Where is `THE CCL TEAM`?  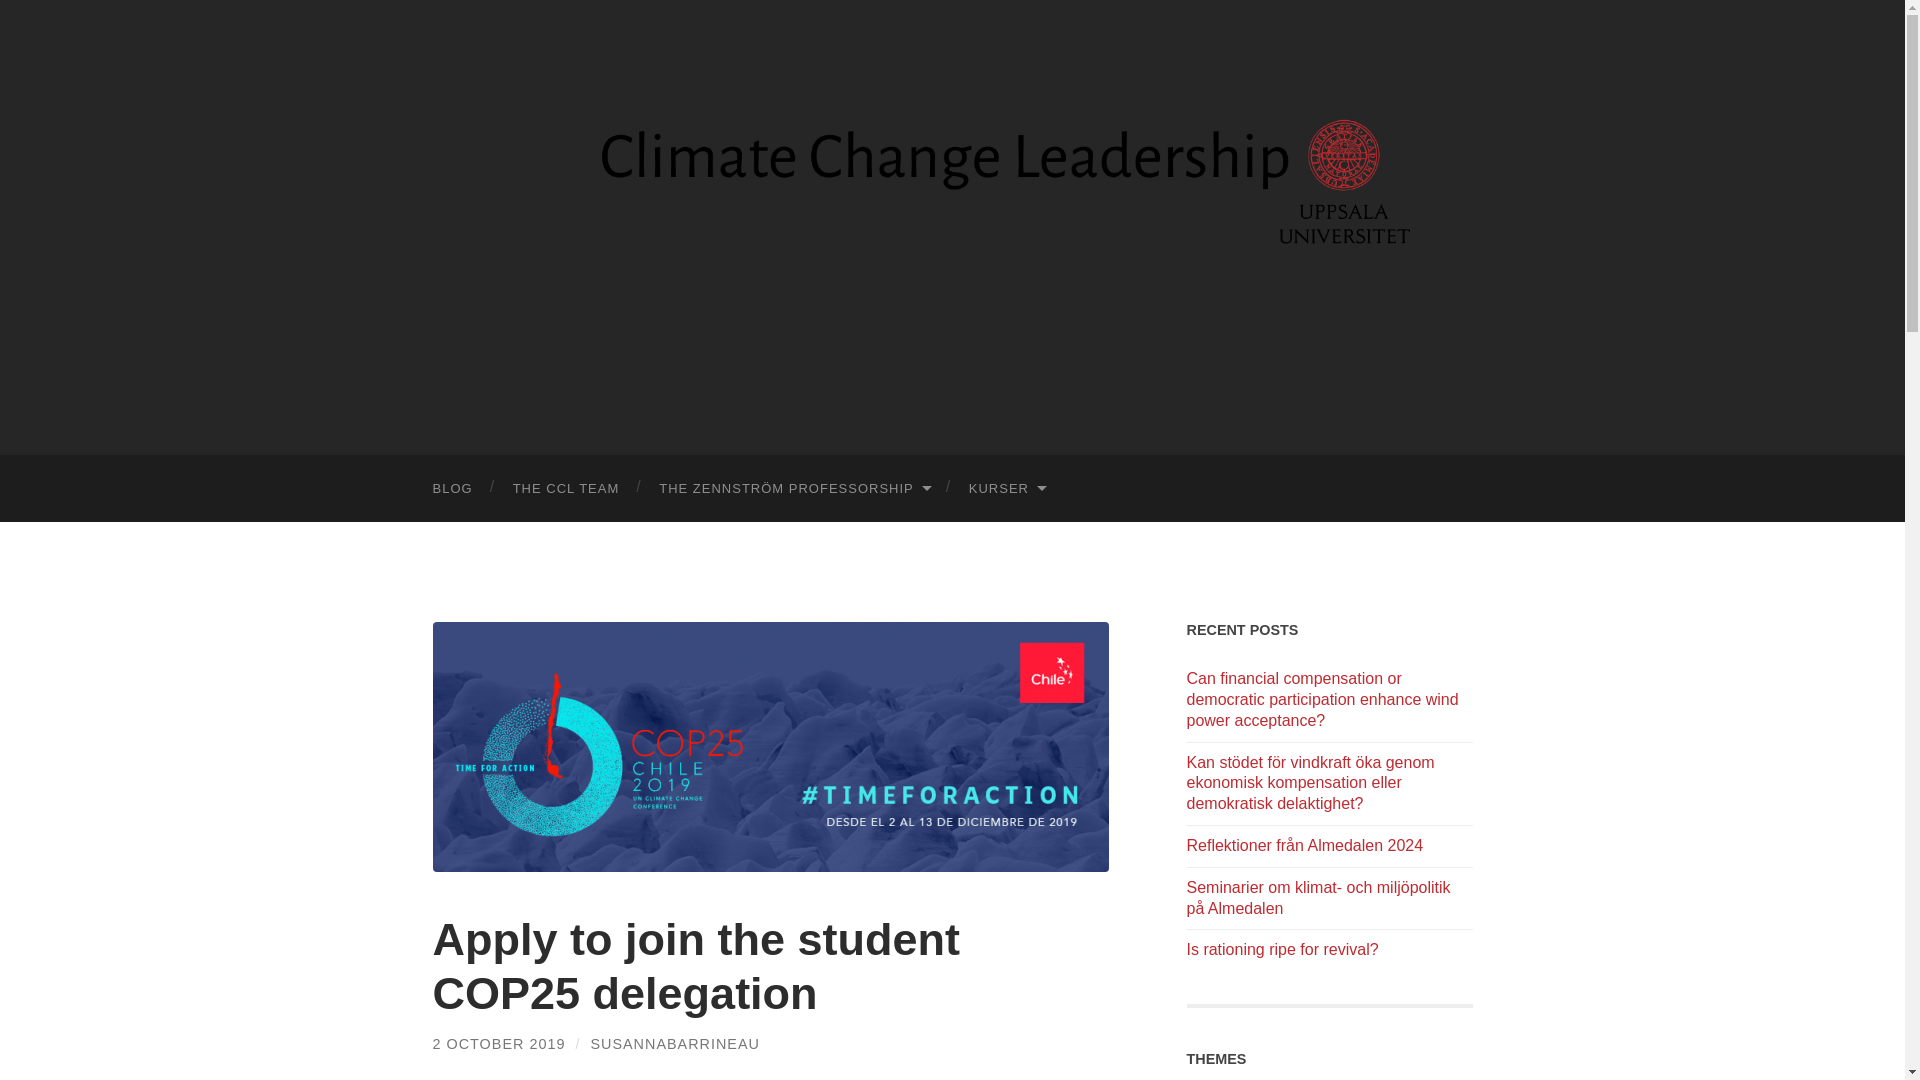 THE CCL TEAM is located at coordinates (566, 488).